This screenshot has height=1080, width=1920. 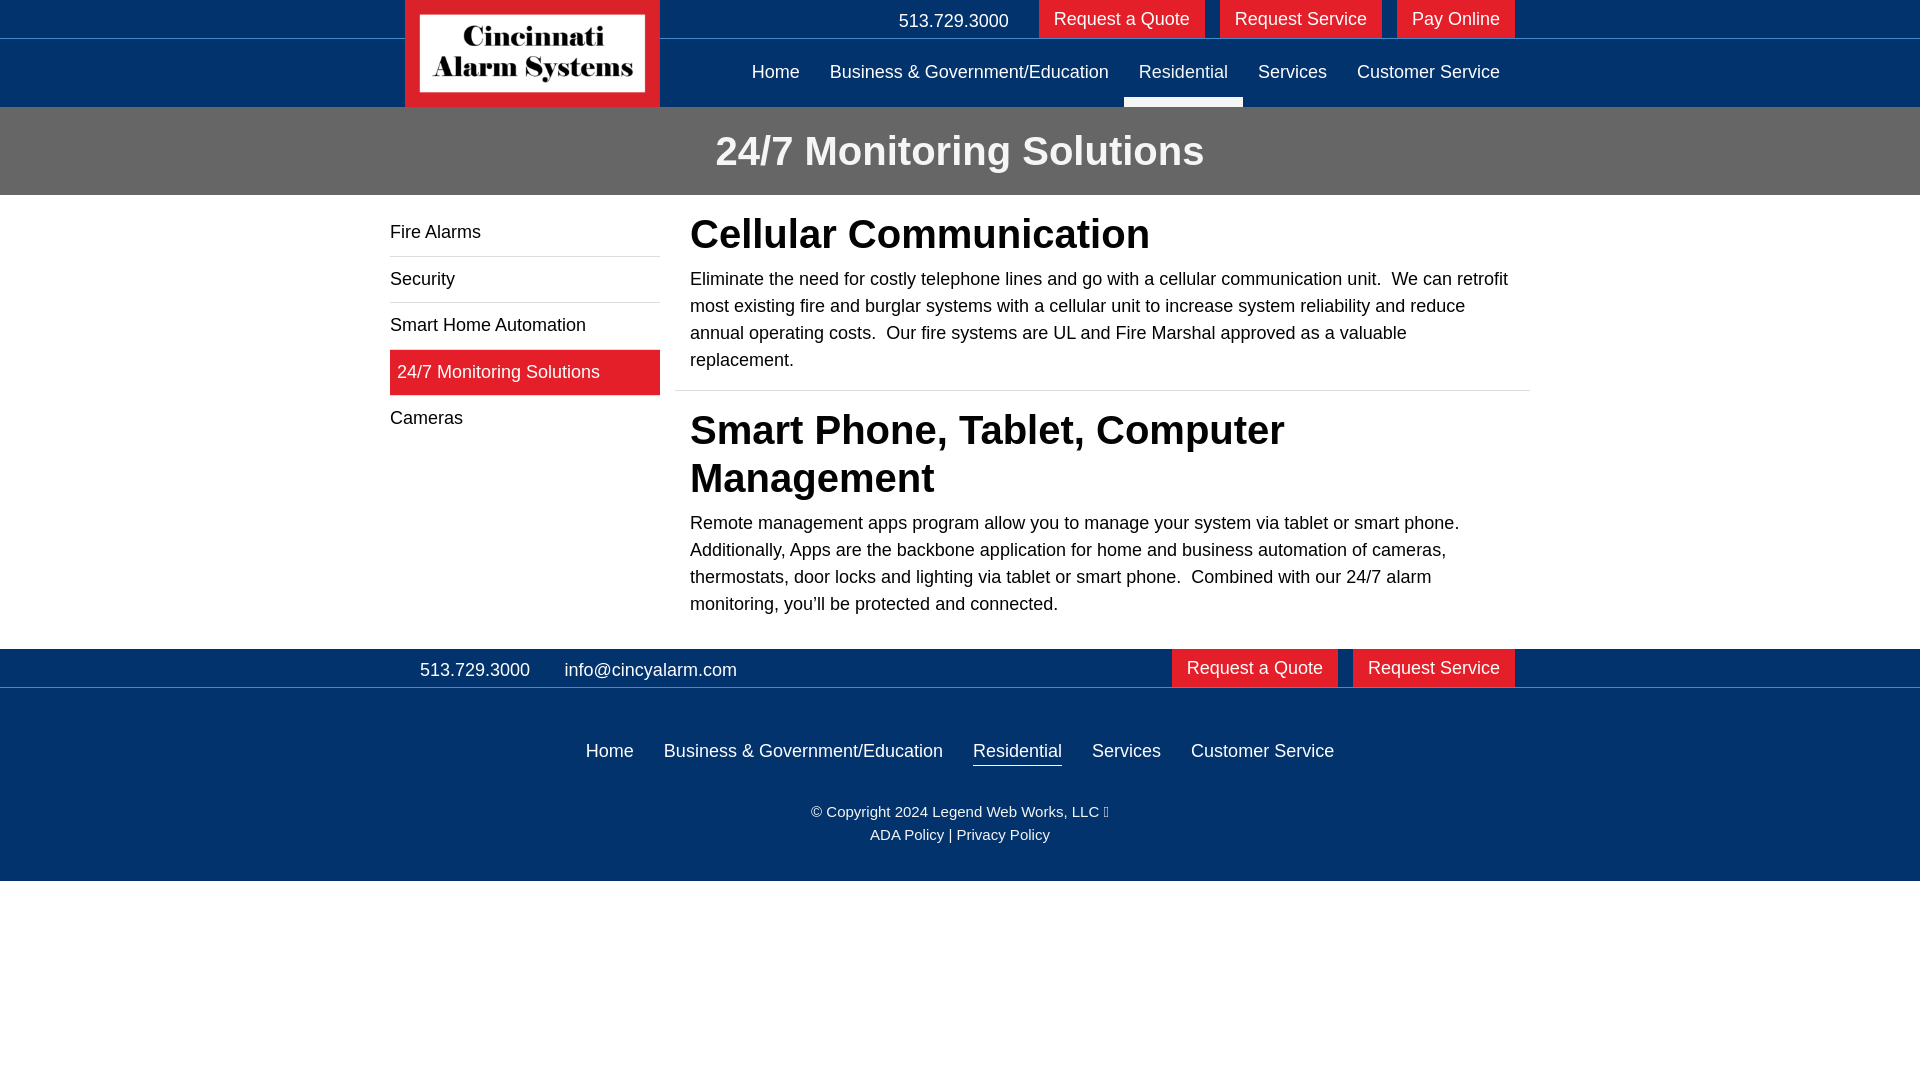 What do you see at coordinates (524, 232) in the screenshot?
I see `Fire Alarms` at bounding box center [524, 232].